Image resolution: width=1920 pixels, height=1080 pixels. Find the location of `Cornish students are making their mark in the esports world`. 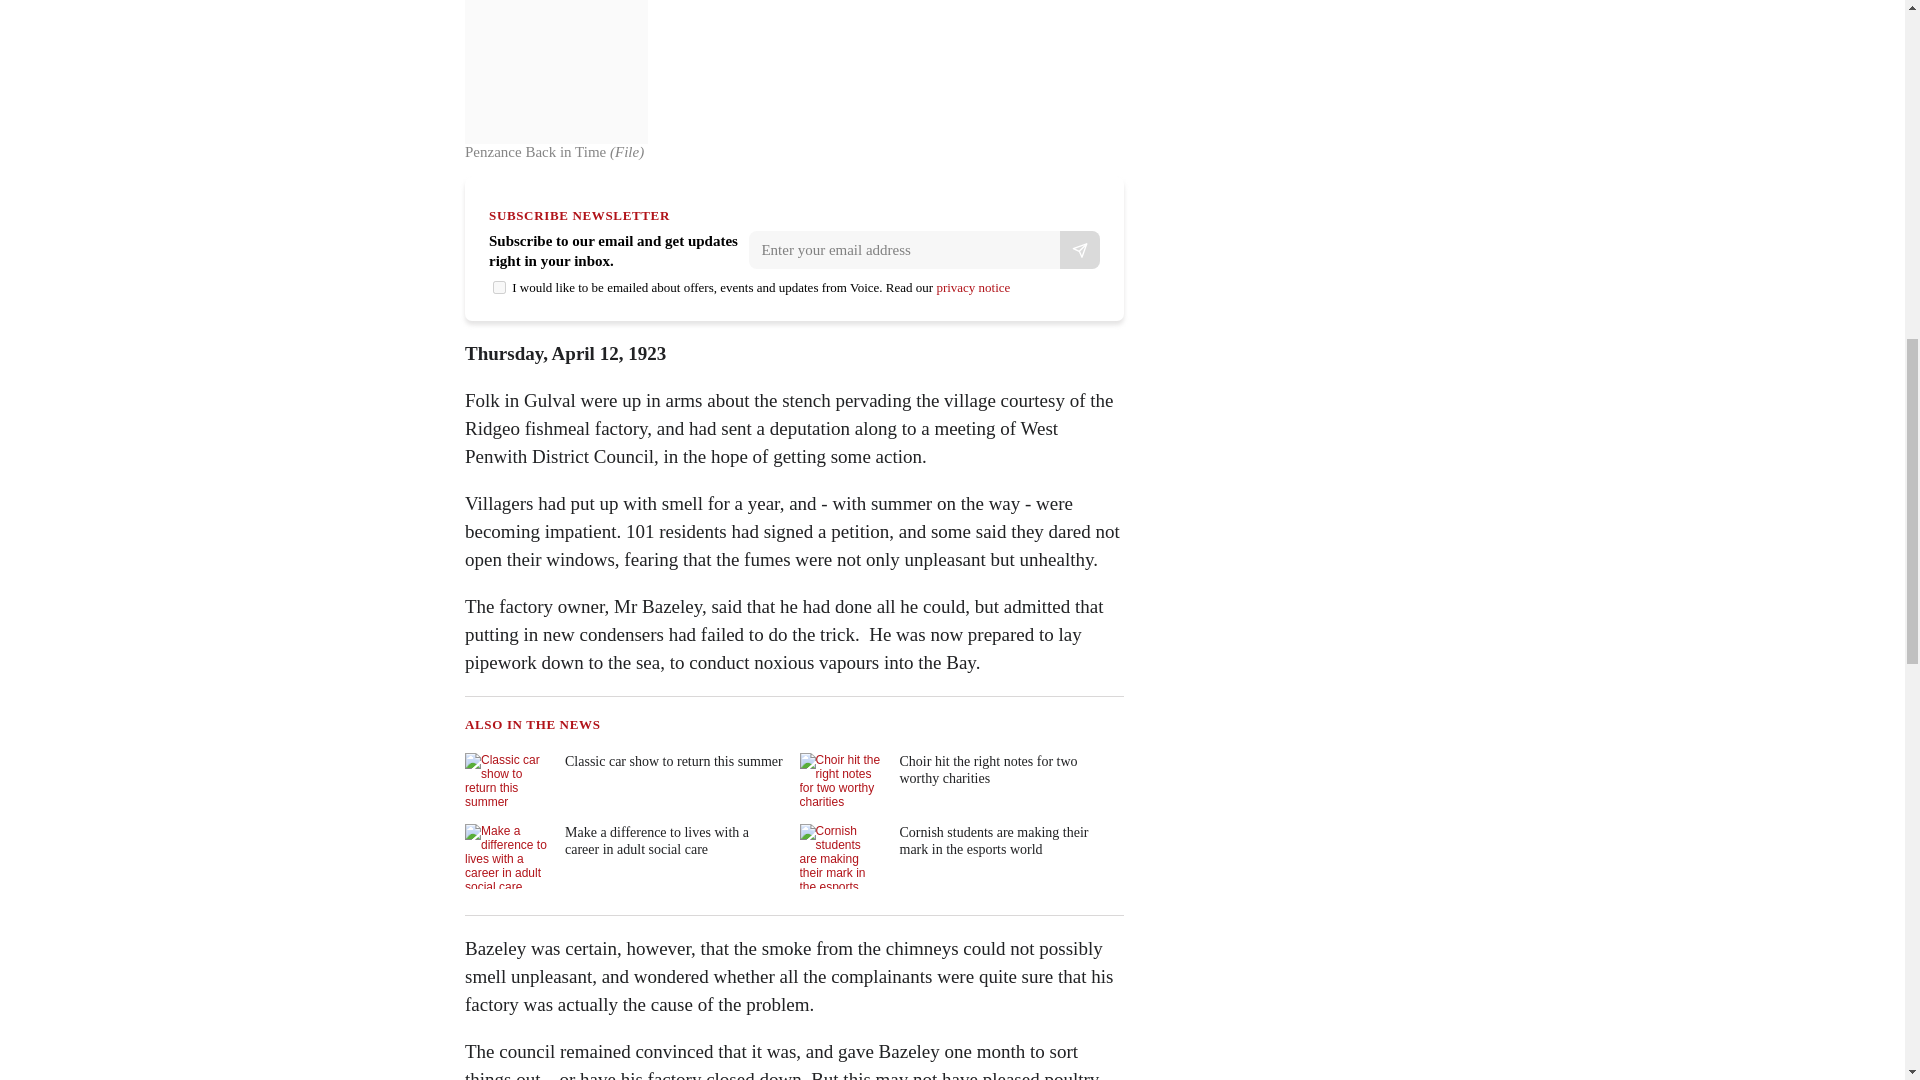

Cornish students are making their mark in the esports world is located at coordinates (960, 856).